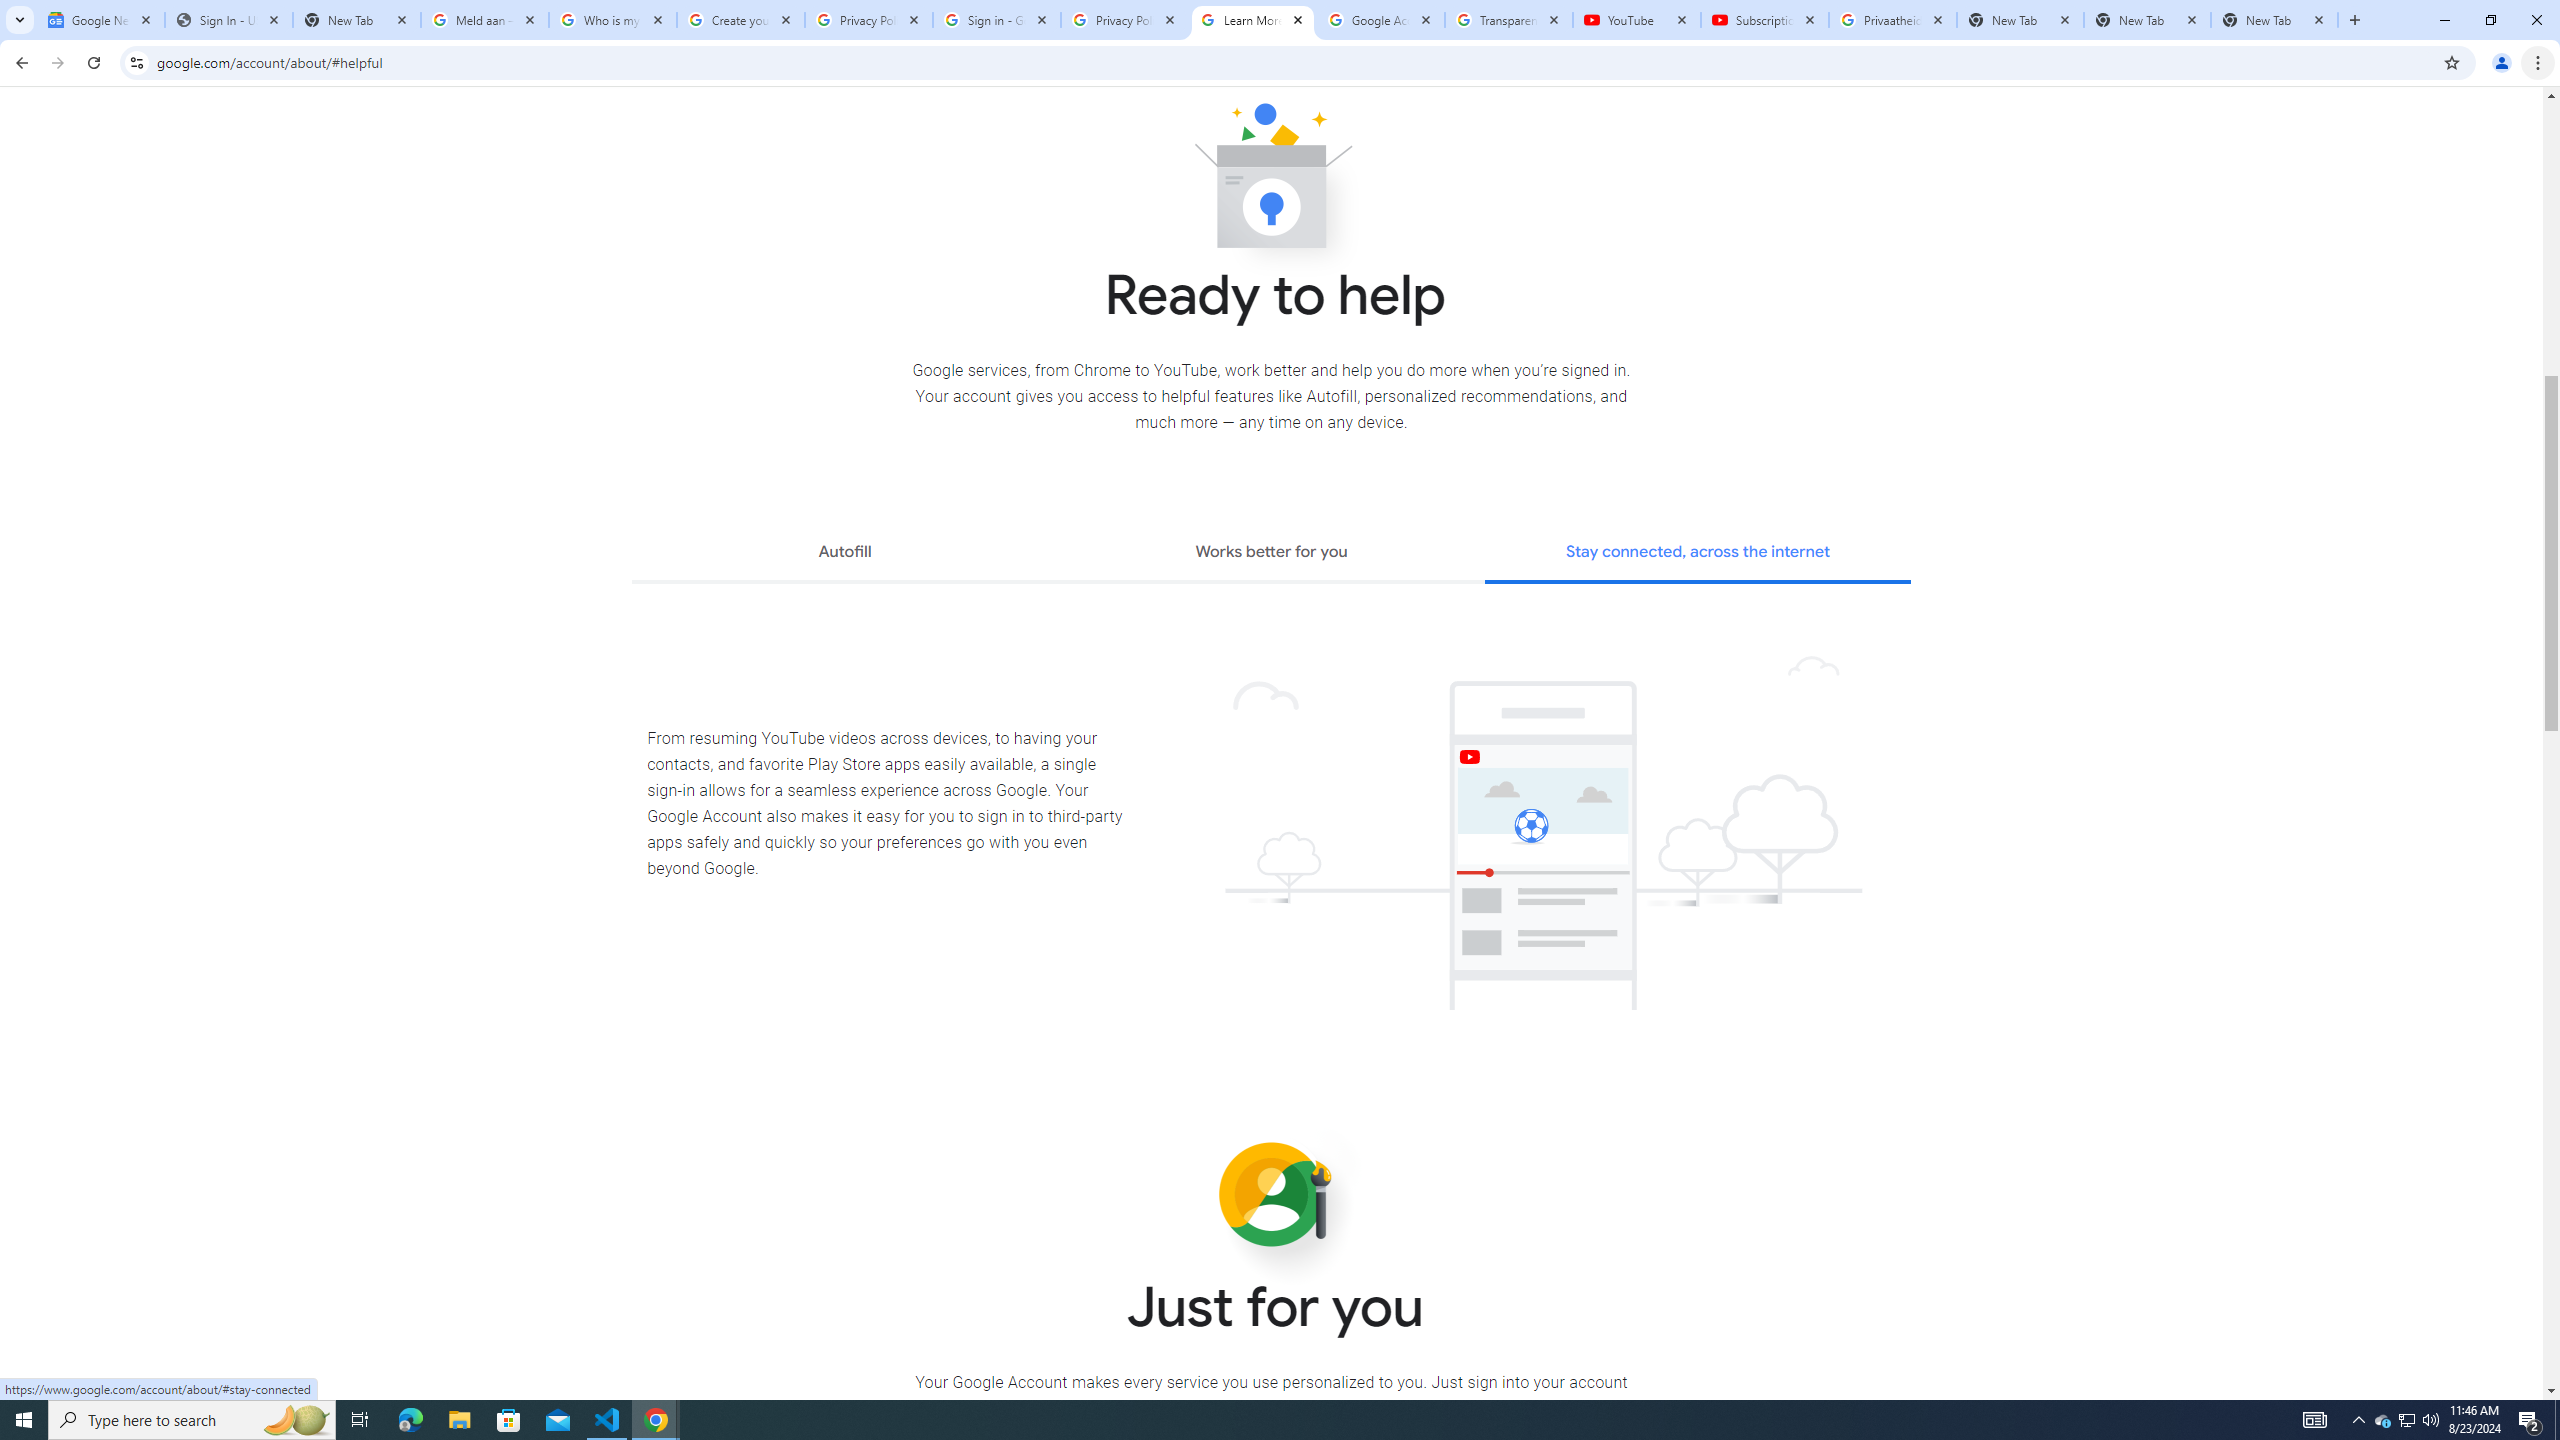 This screenshot has height=1440, width=2560. What do you see at coordinates (1270, 554) in the screenshot?
I see `Works better for you` at bounding box center [1270, 554].